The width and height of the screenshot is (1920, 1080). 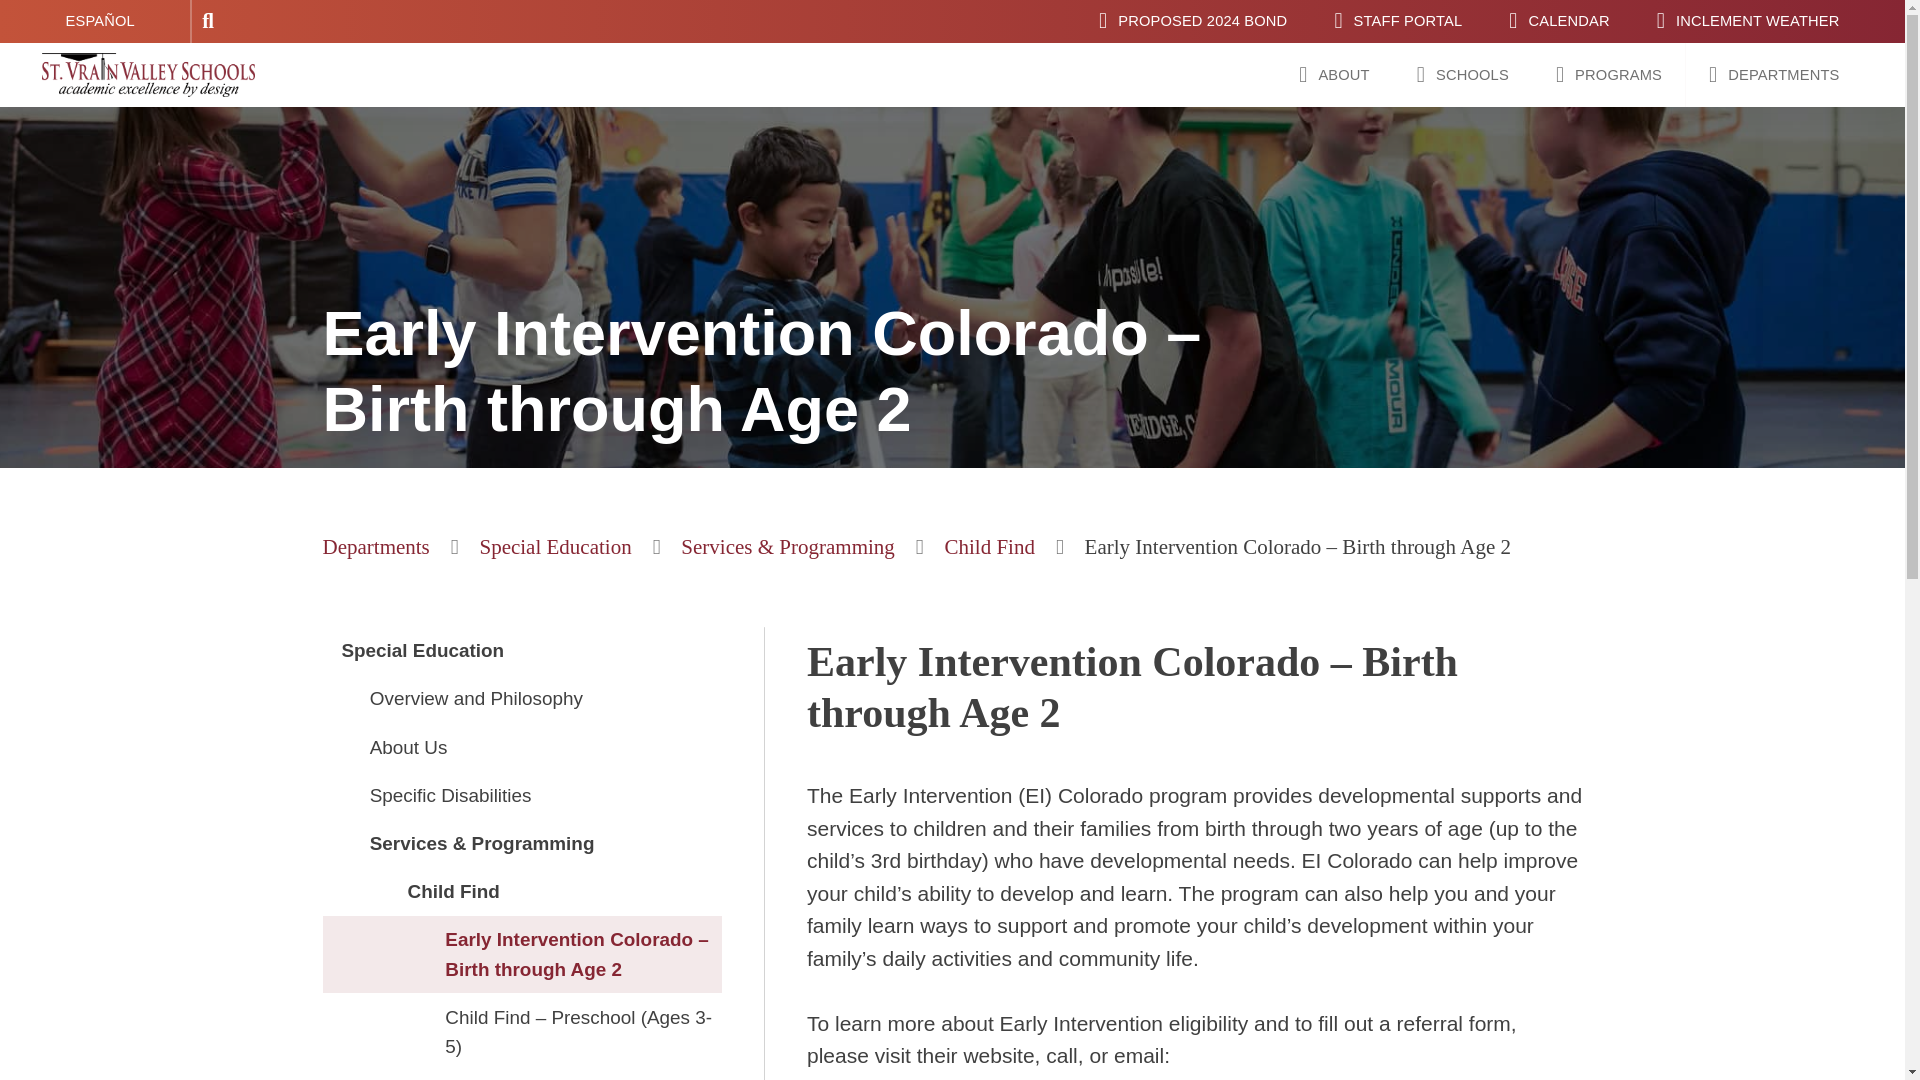 I want to click on SCHOOLS, so click(x=1462, y=74).